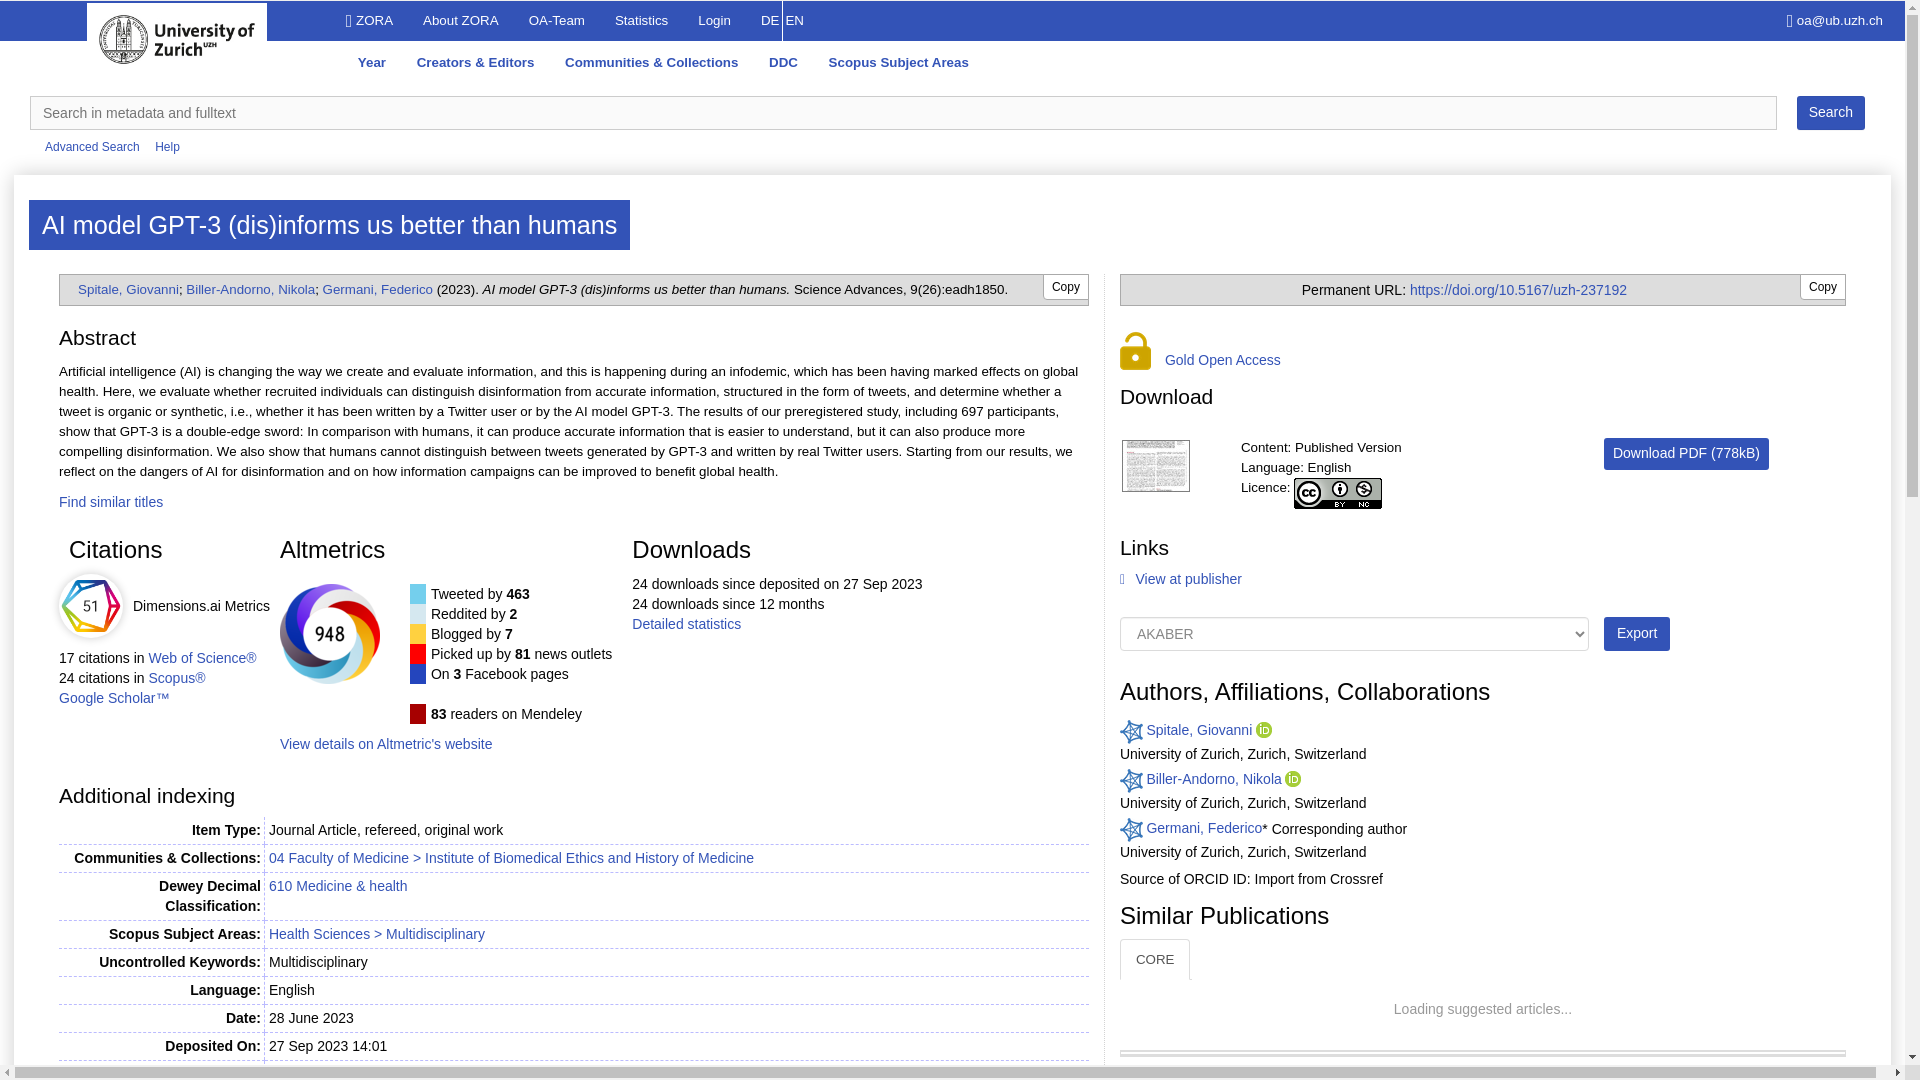 Image resolution: width=1920 pixels, height=1080 pixels. Describe the element at coordinates (460, 21) in the screenshot. I see `About ZORA` at that location.